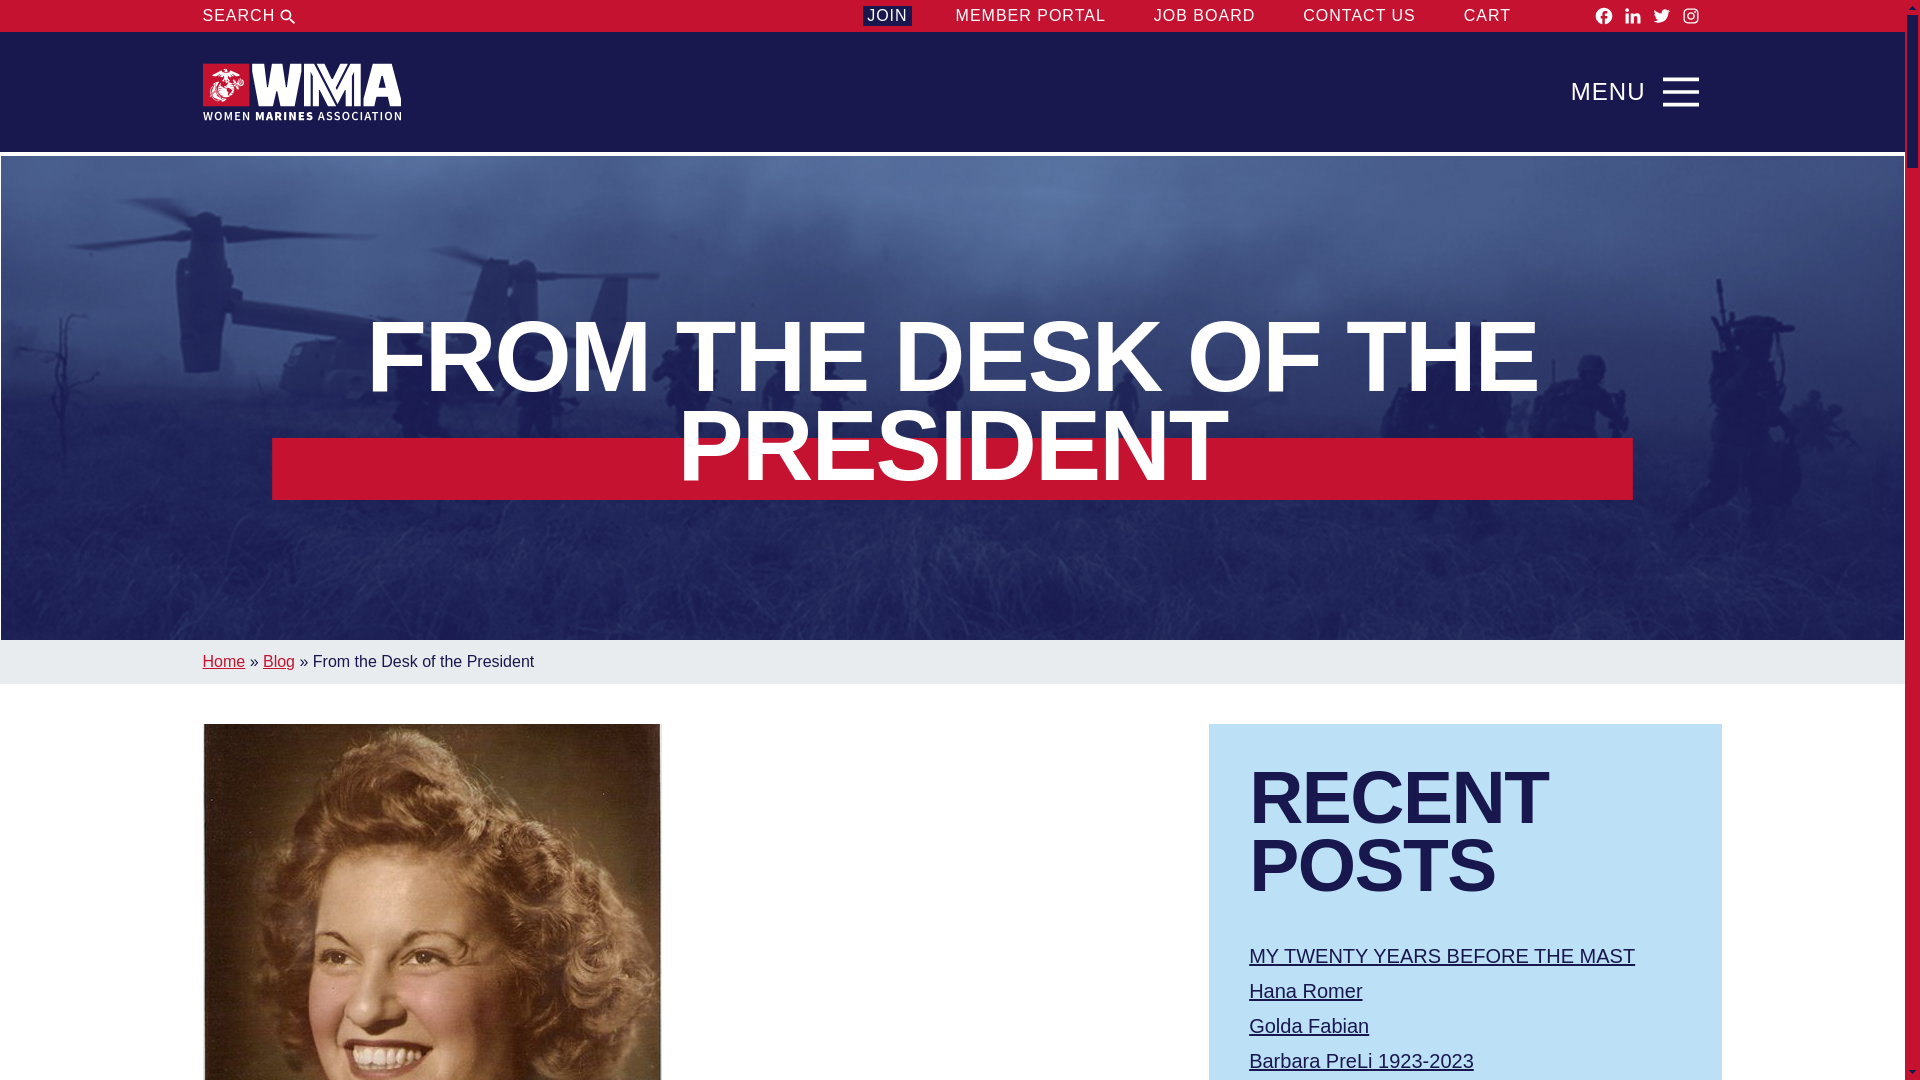 The image size is (1920, 1080). What do you see at coordinates (300, 92) in the screenshot?
I see `Women Marines Association` at bounding box center [300, 92].